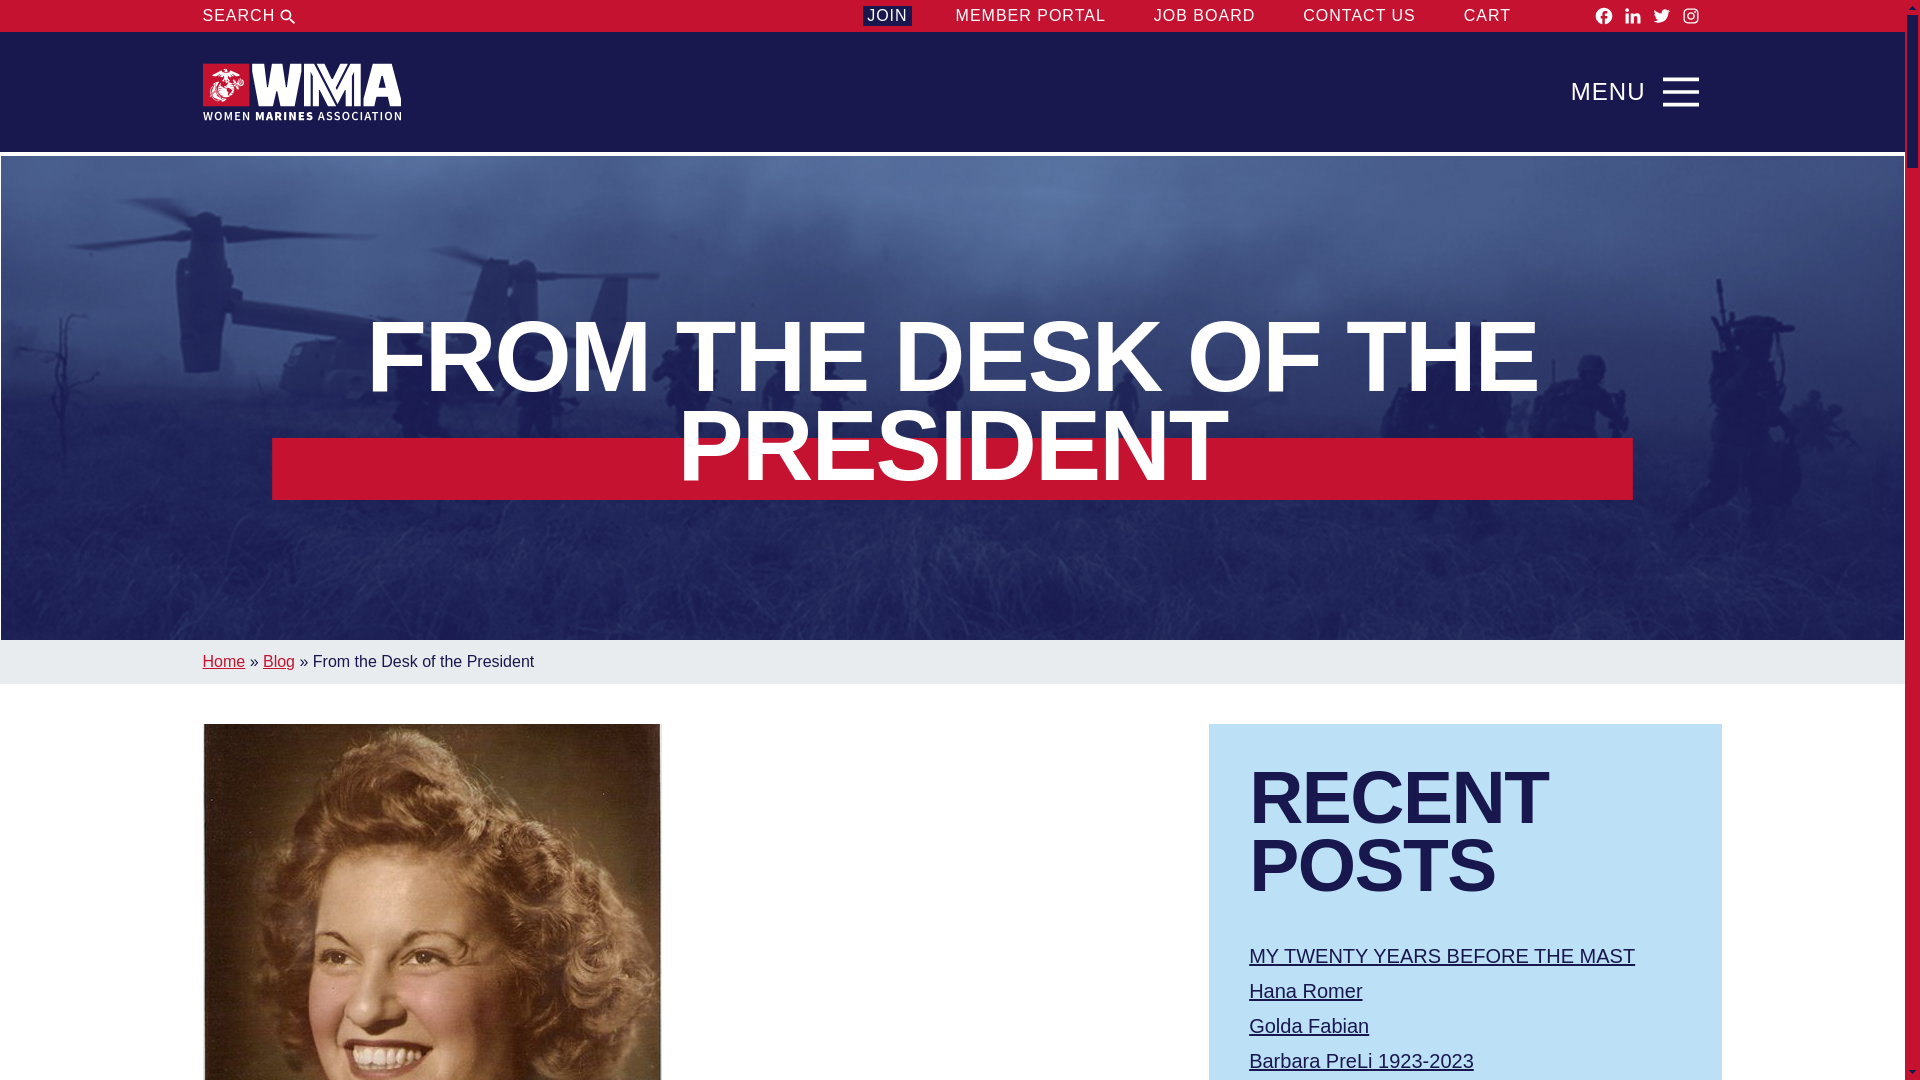 The image size is (1920, 1080). What do you see at coordinates (300, 92) in the screenshot?
I see `Women Marines Association` at bounding box center [300, 92].